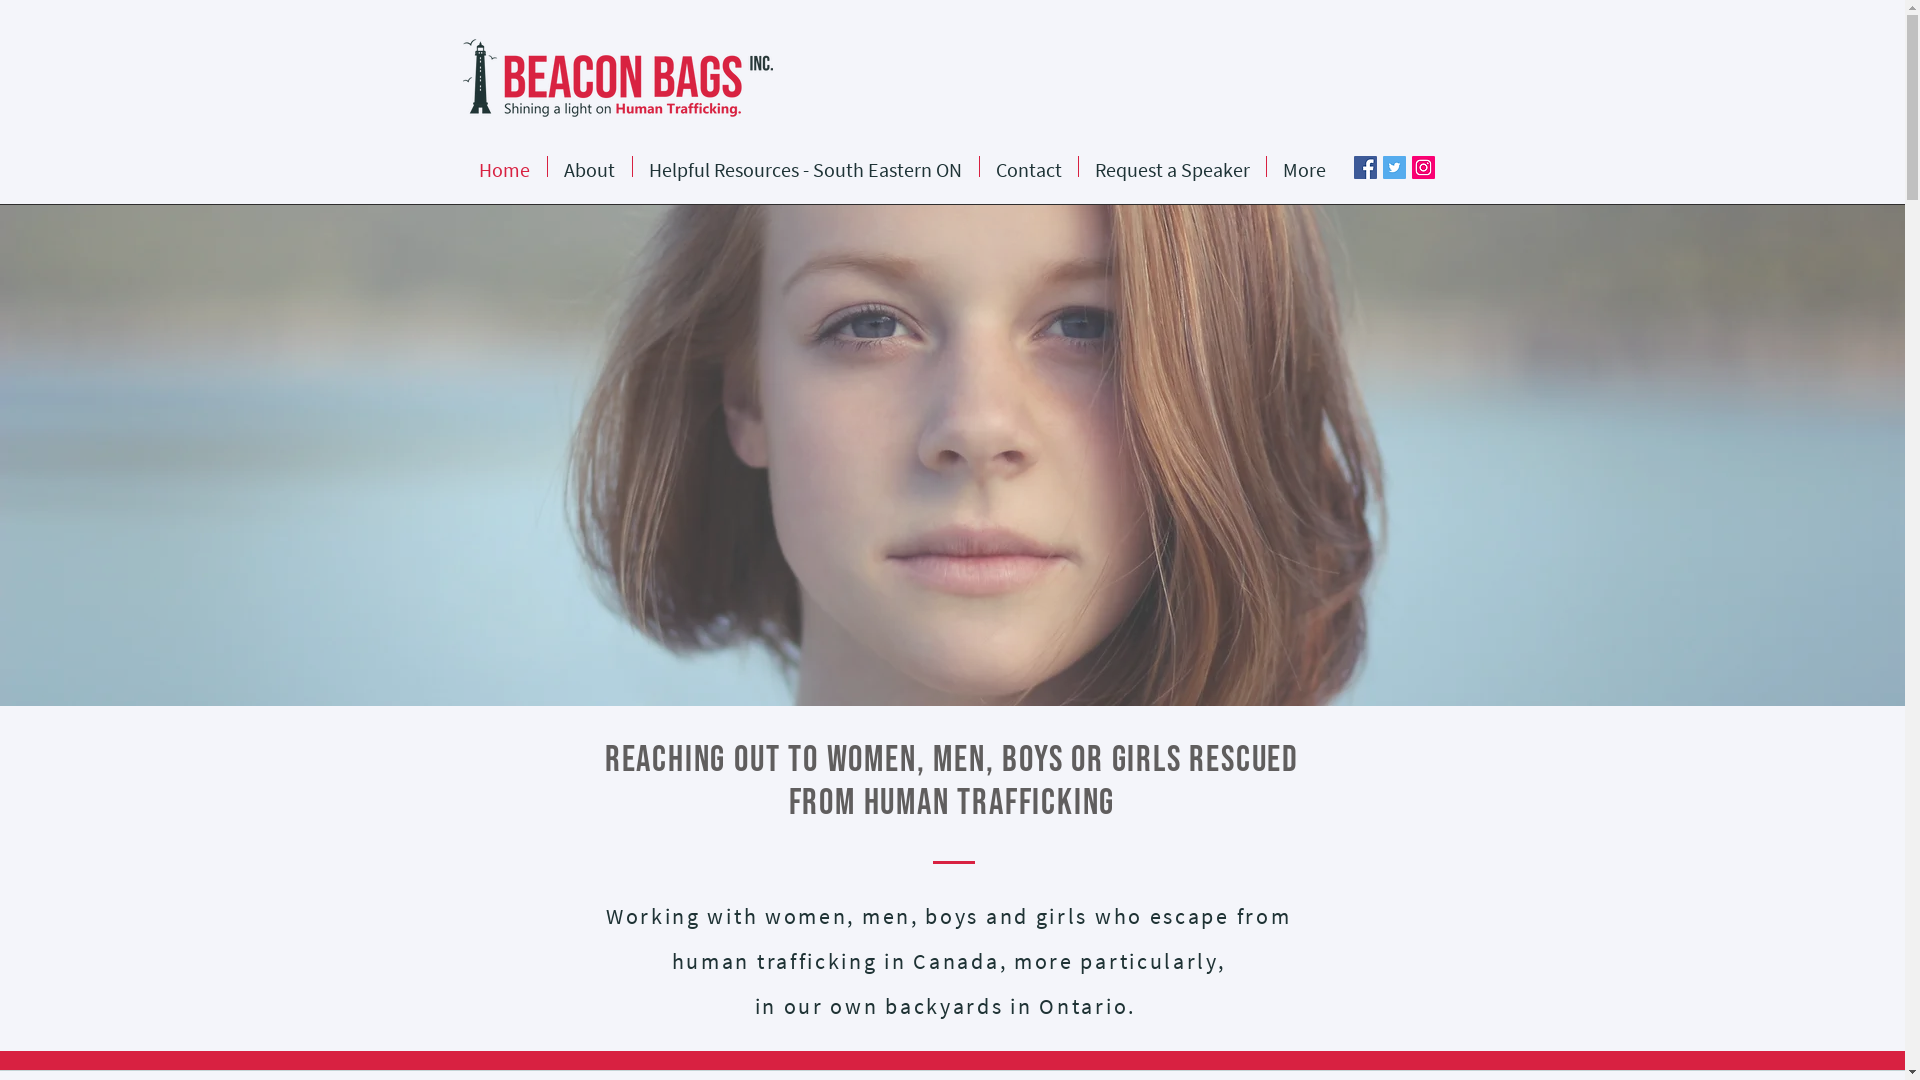 The height and width of the screenshot is (1080, 1920). I want to click on About, so click(590, 166).